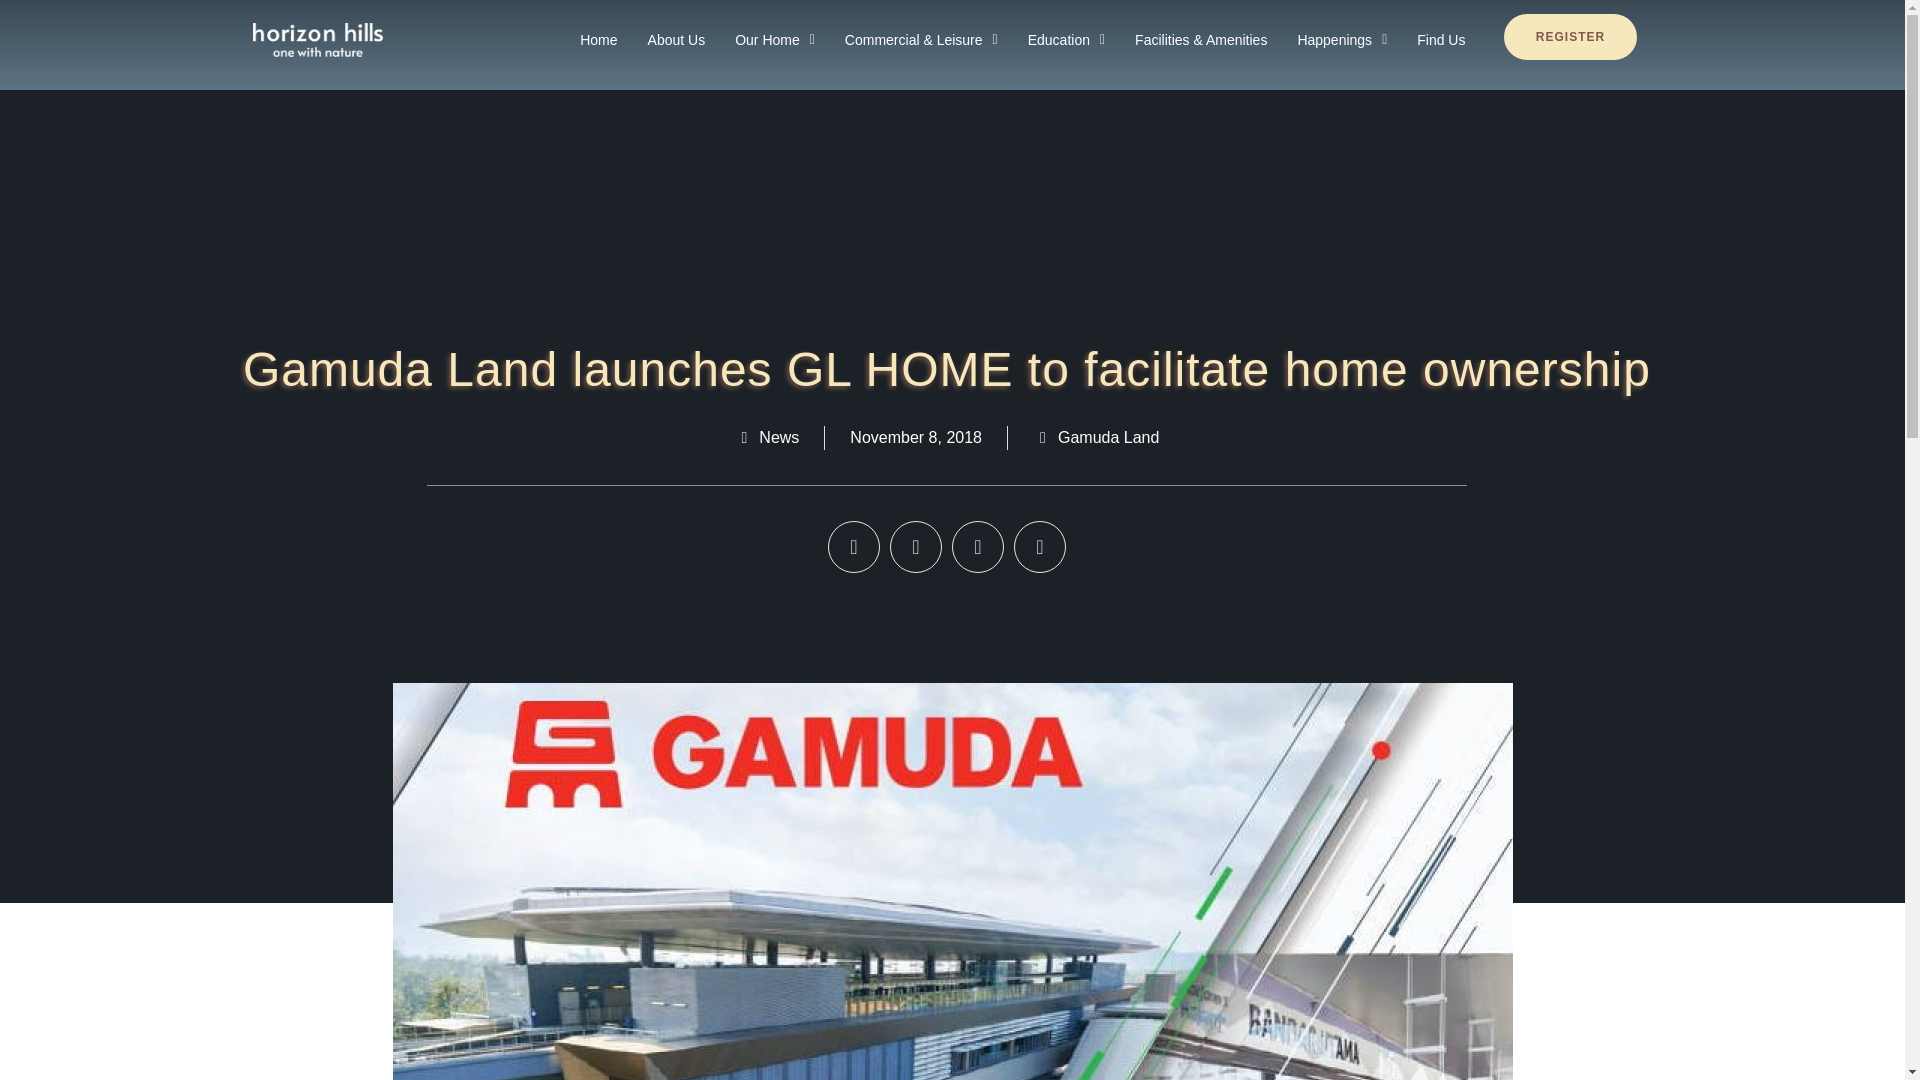  I want to click on Find Us, so click(1440, 40).